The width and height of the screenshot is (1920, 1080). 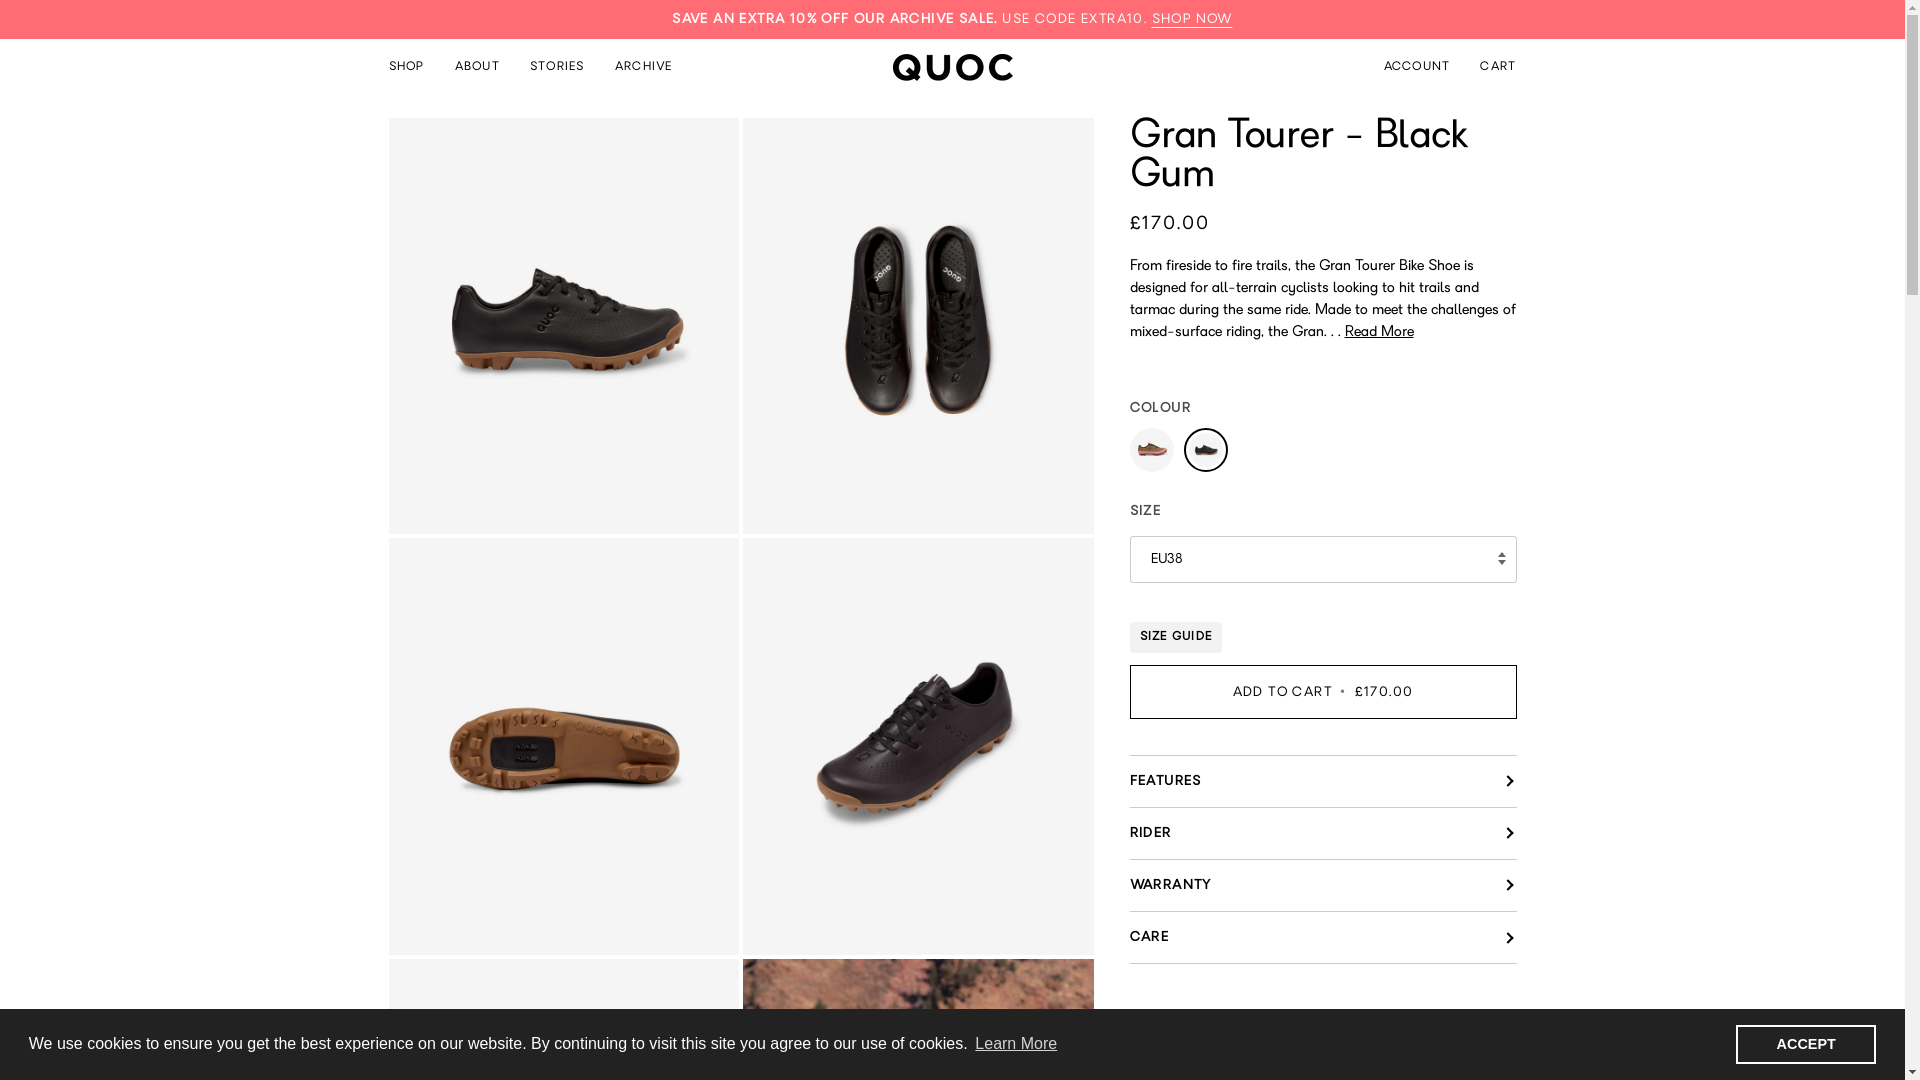 What do you see at coordinates (1157, 455) in the screenshot?
I see `Gran Tourer - Pink` at bounding box center [1157, 455].